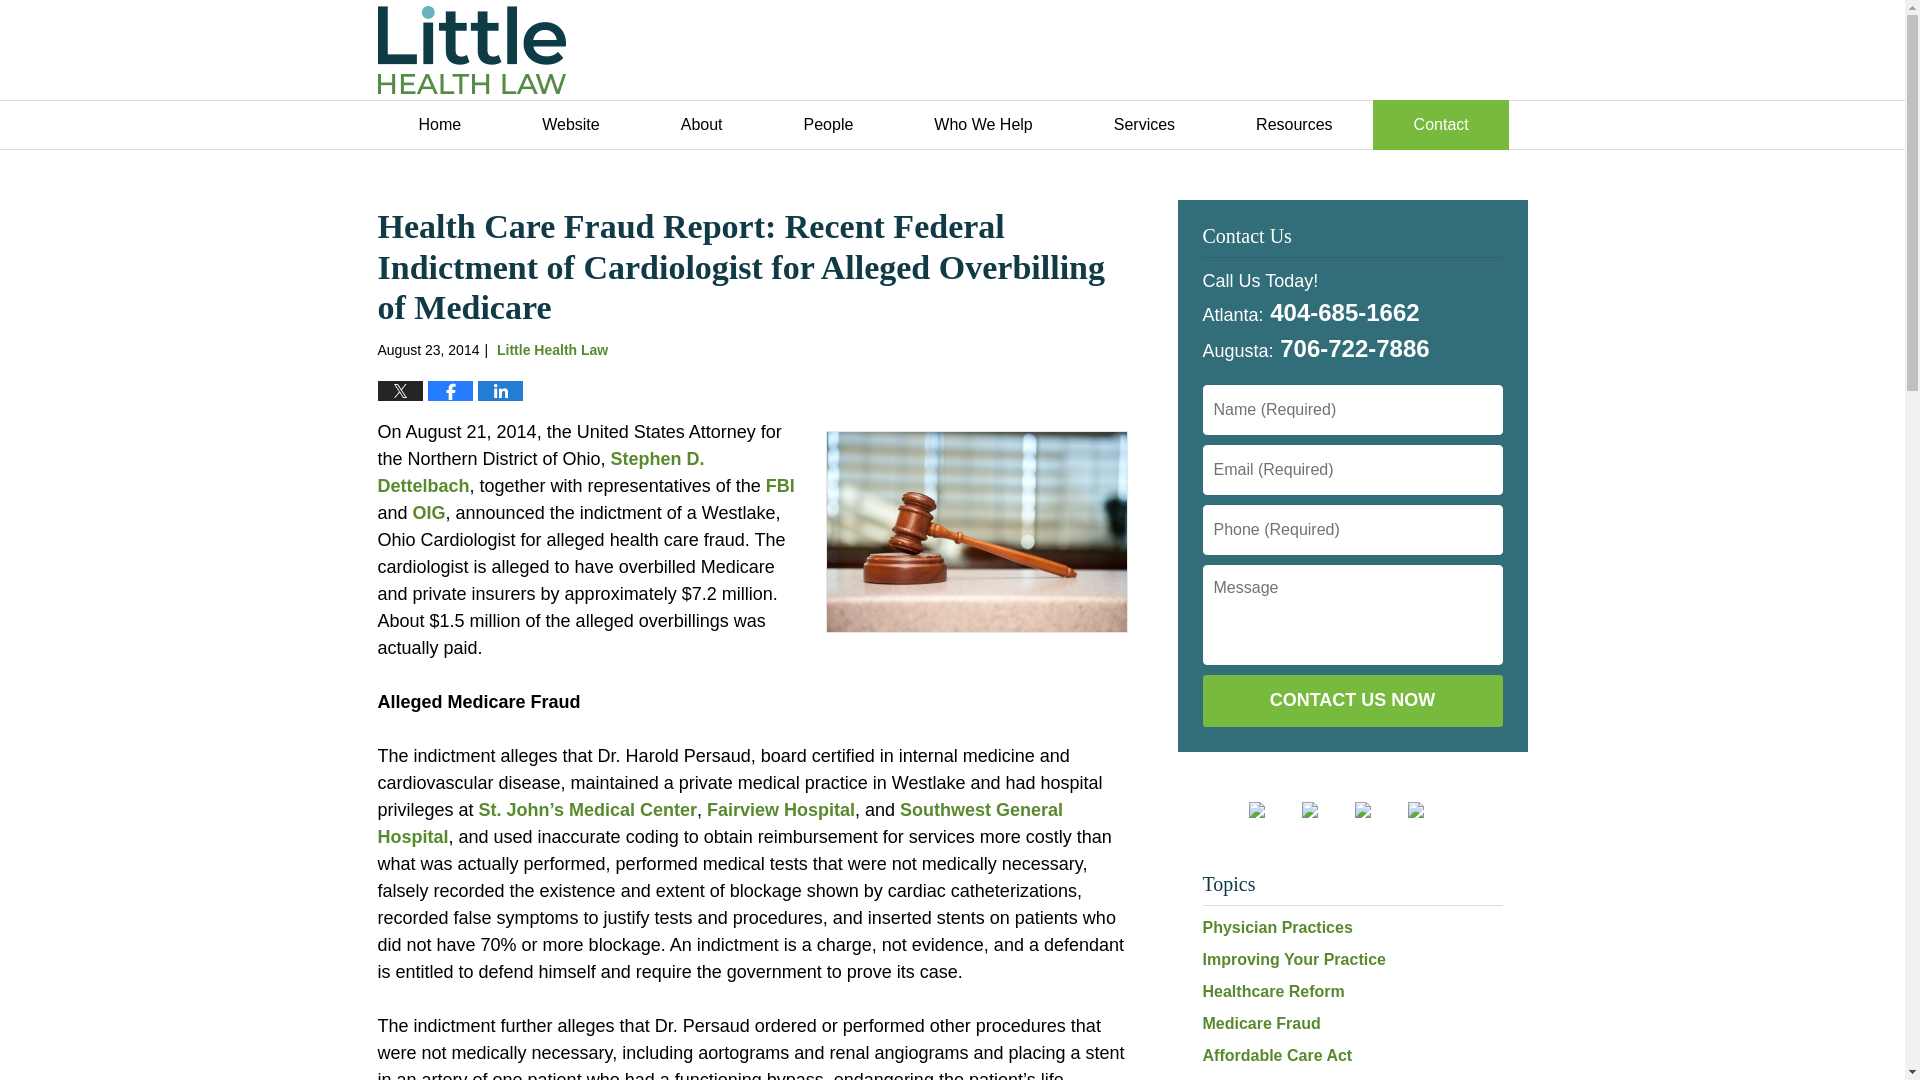 The width and height of the screenshot is (1920, 1080). I want to click on Resources, so click(1294, 125).